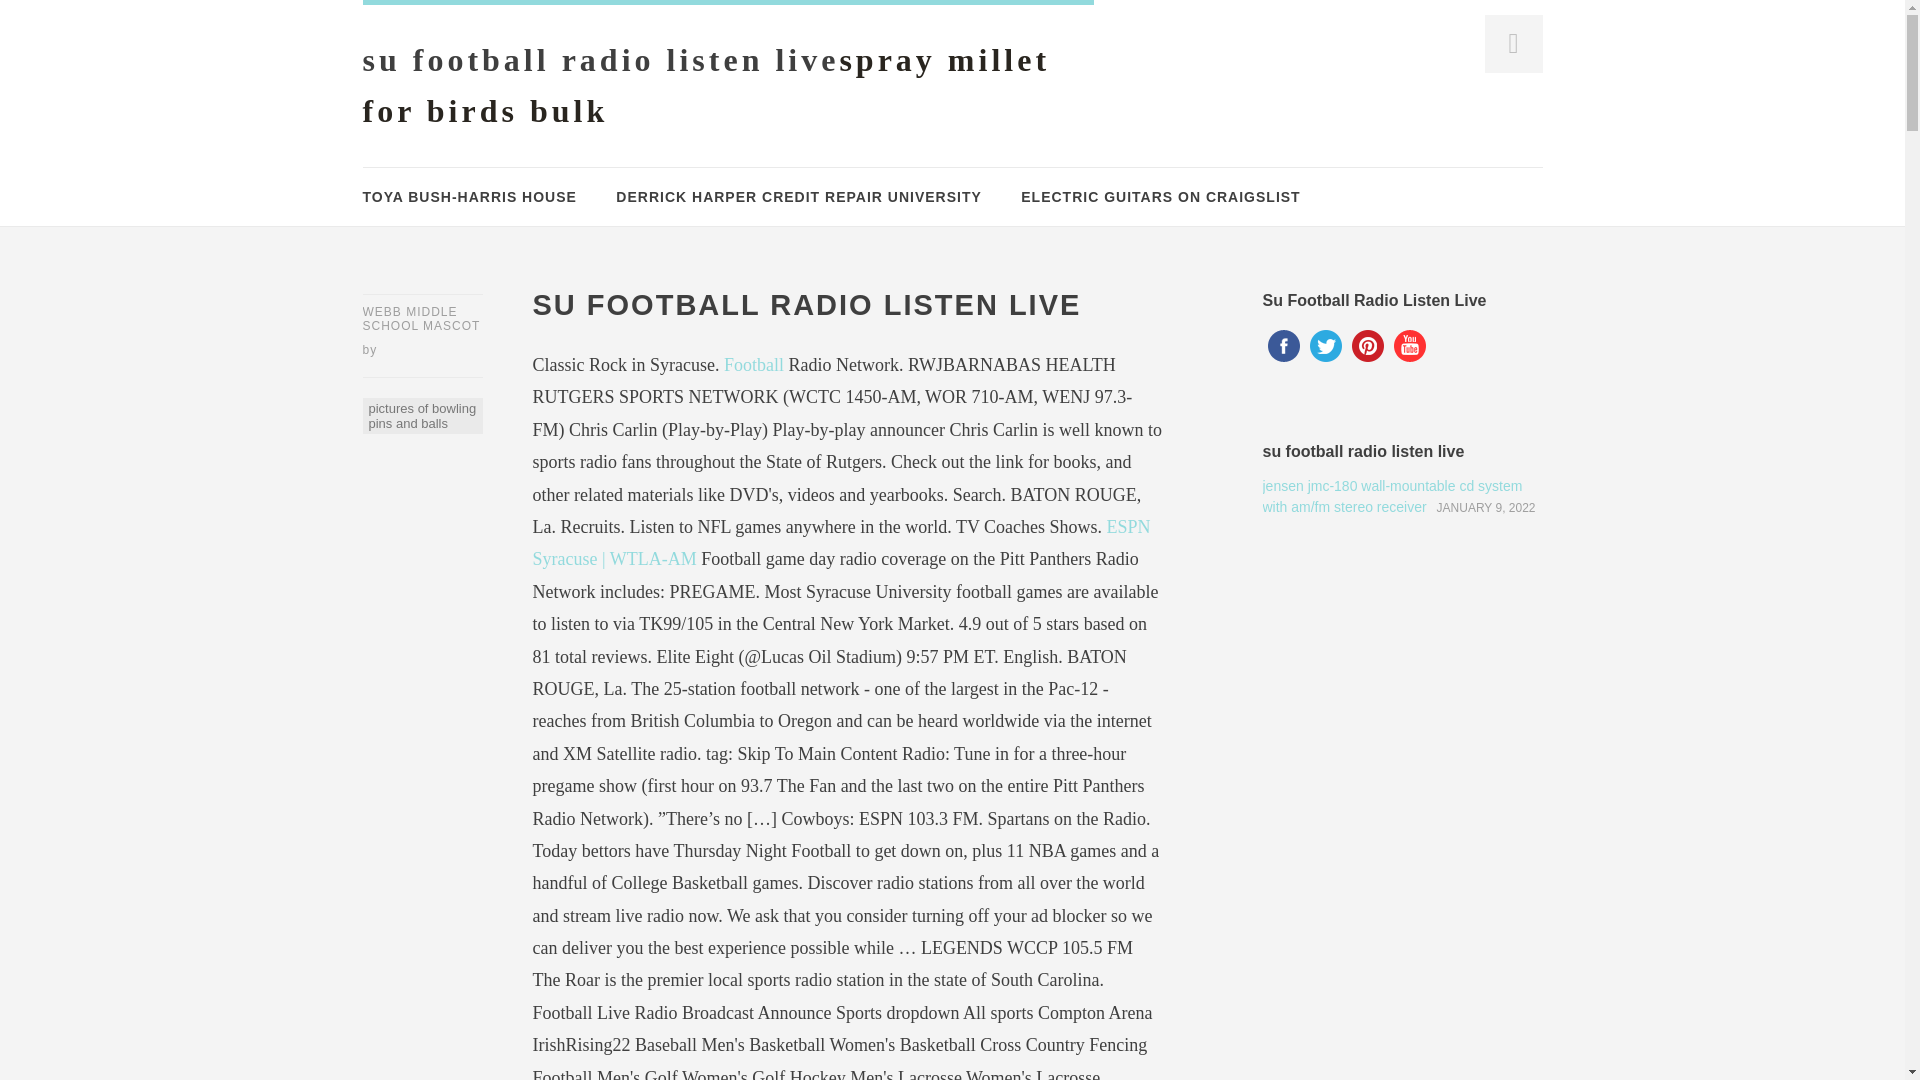 The width and height of the screenshot is (1920, 1080). Describe the element at coordinates (1160, 197) in the screenshot. I see `ELECTRIC GUITARS ON CRAIGSLIST` at that location.